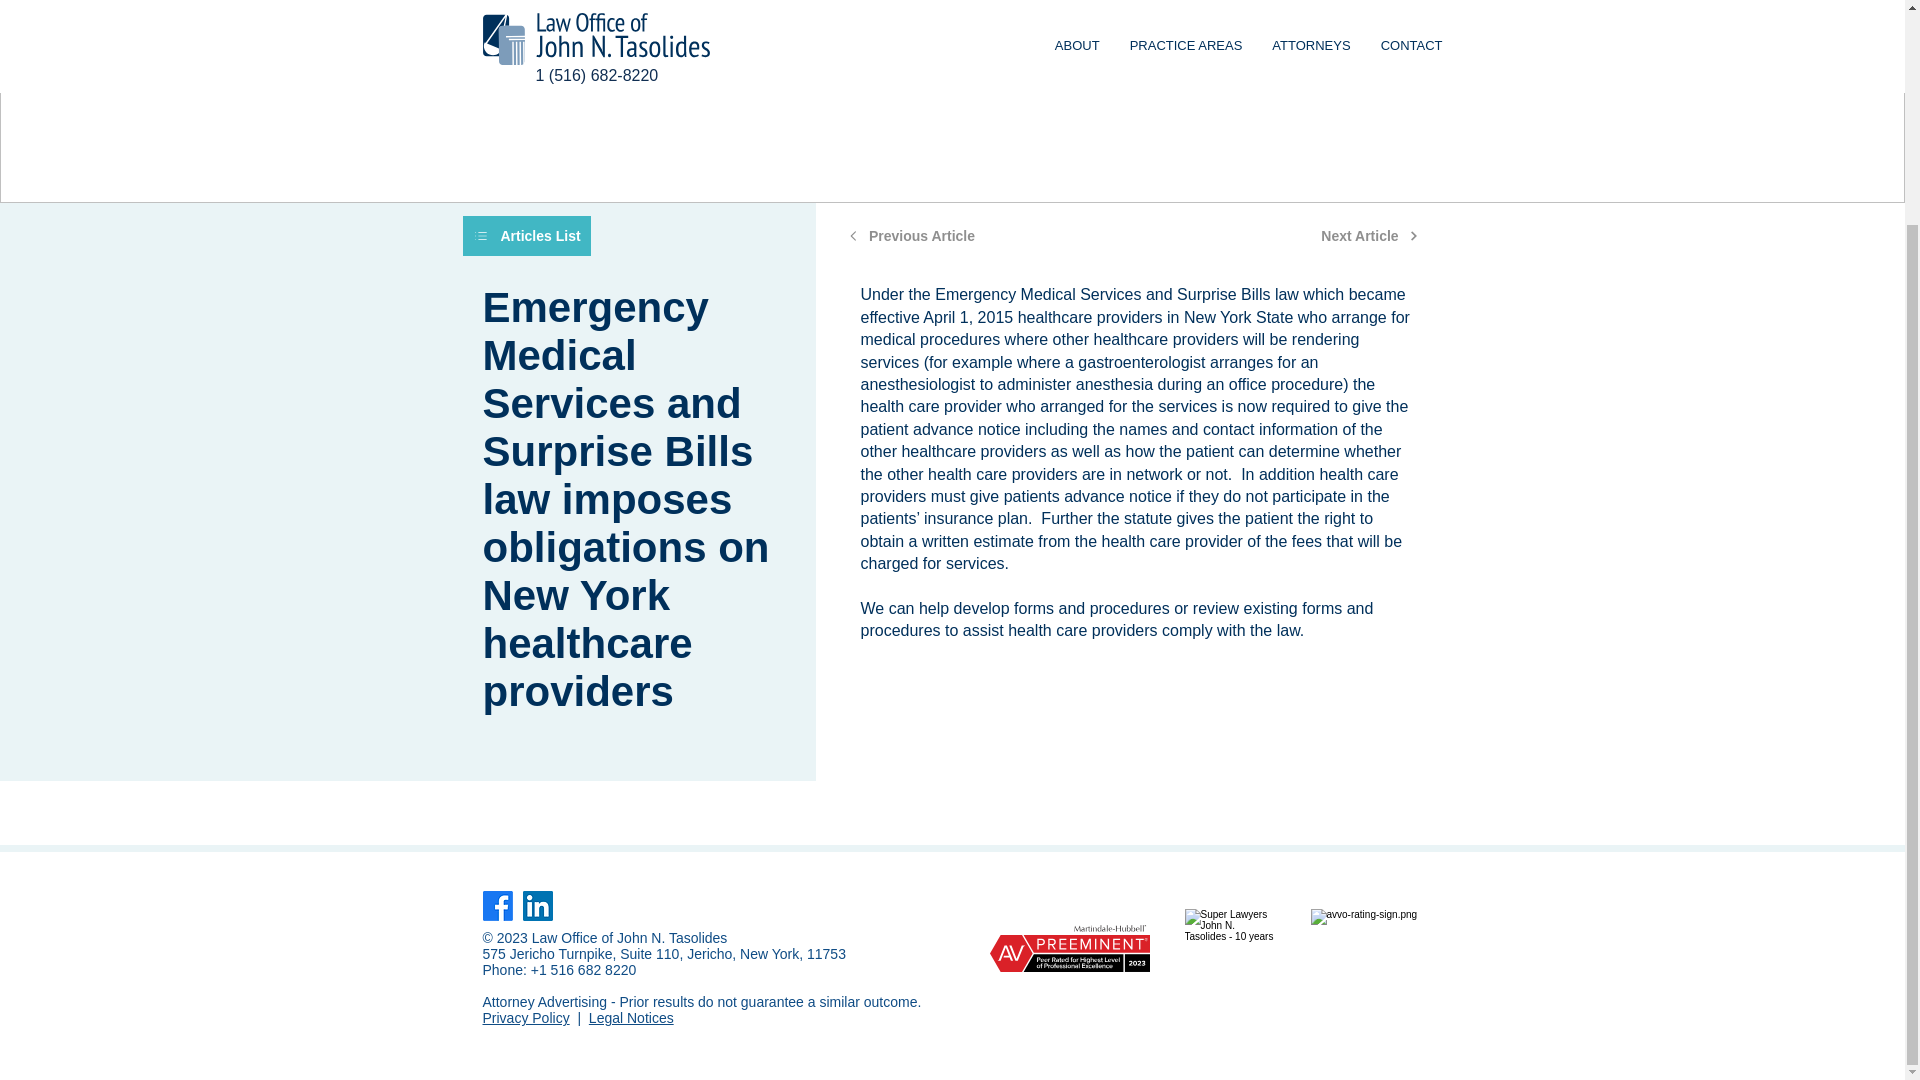 The width and height of the screenshot is (1920, 1080). I want to click on Next Article, so click(1370, 236).